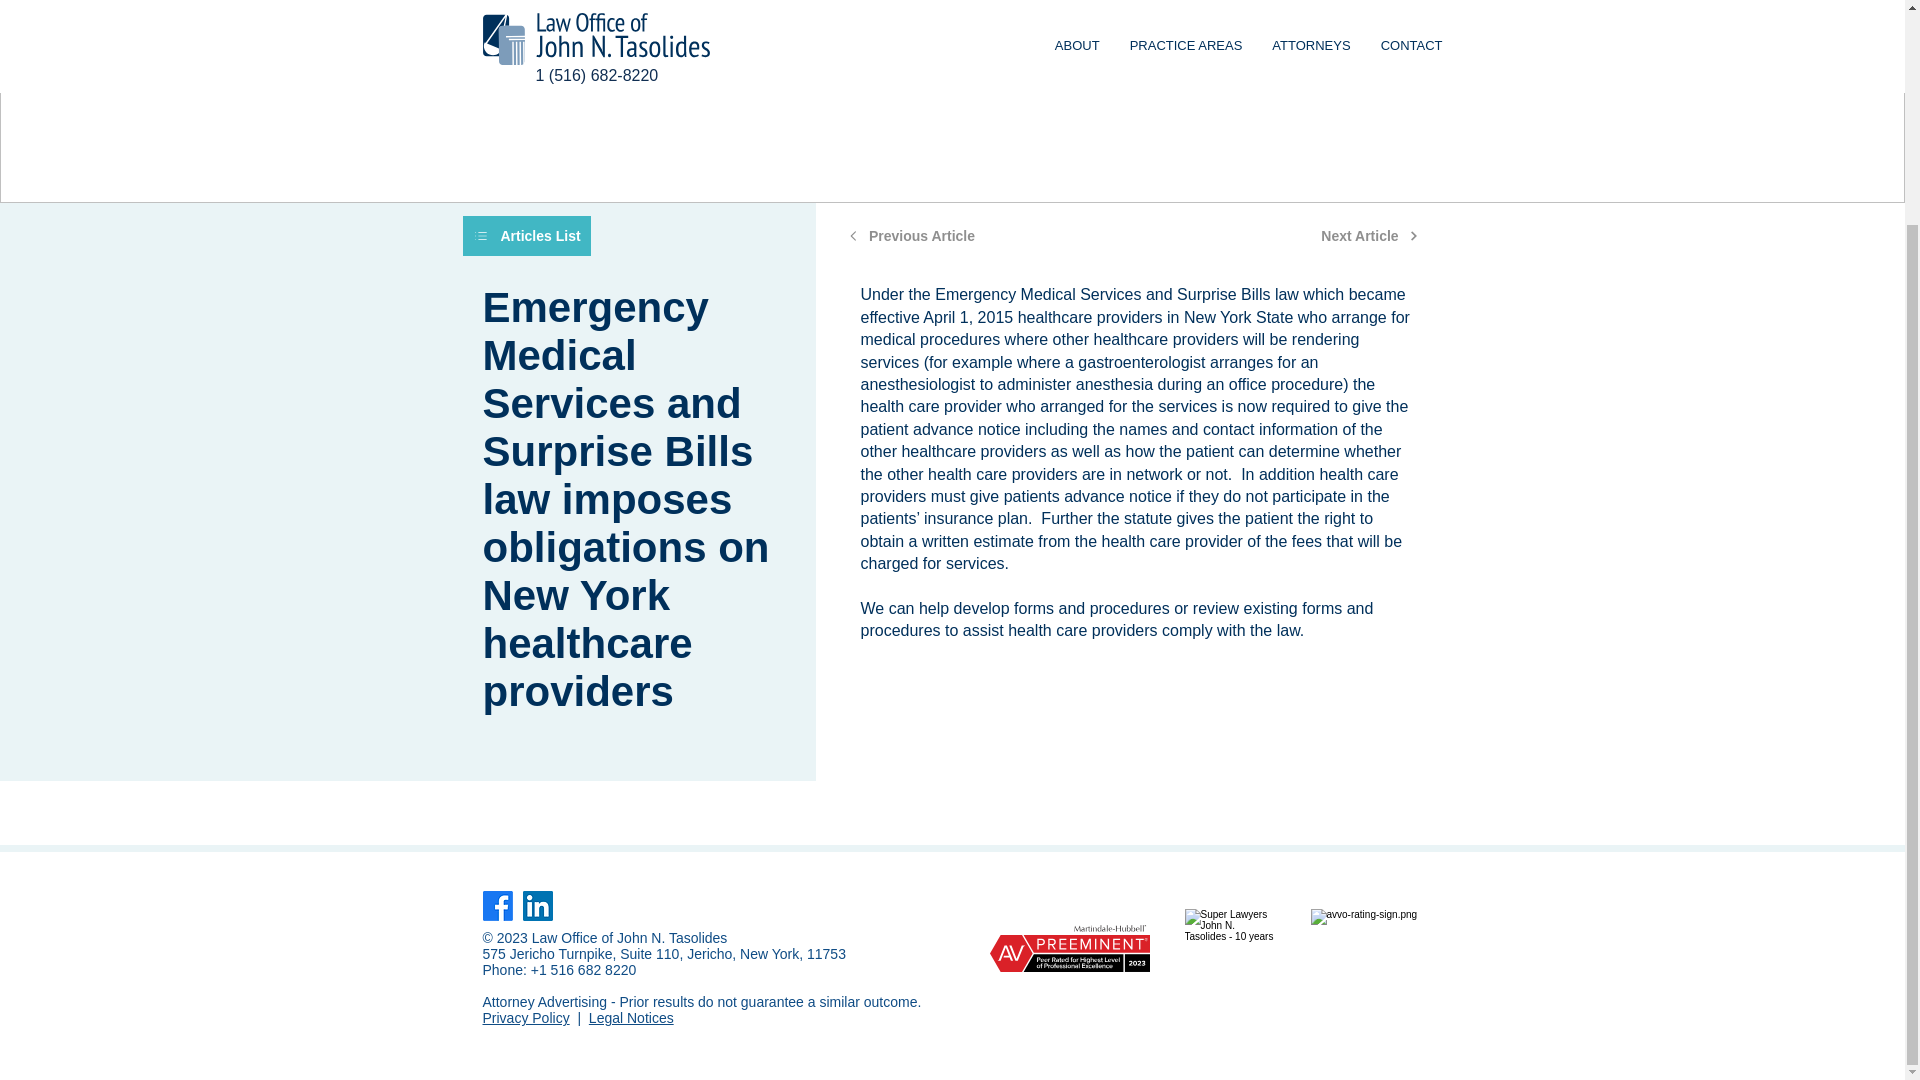 The width and height of the screenshot is (1920, 1080). I want to click on Next Article, so click(1370, 236).